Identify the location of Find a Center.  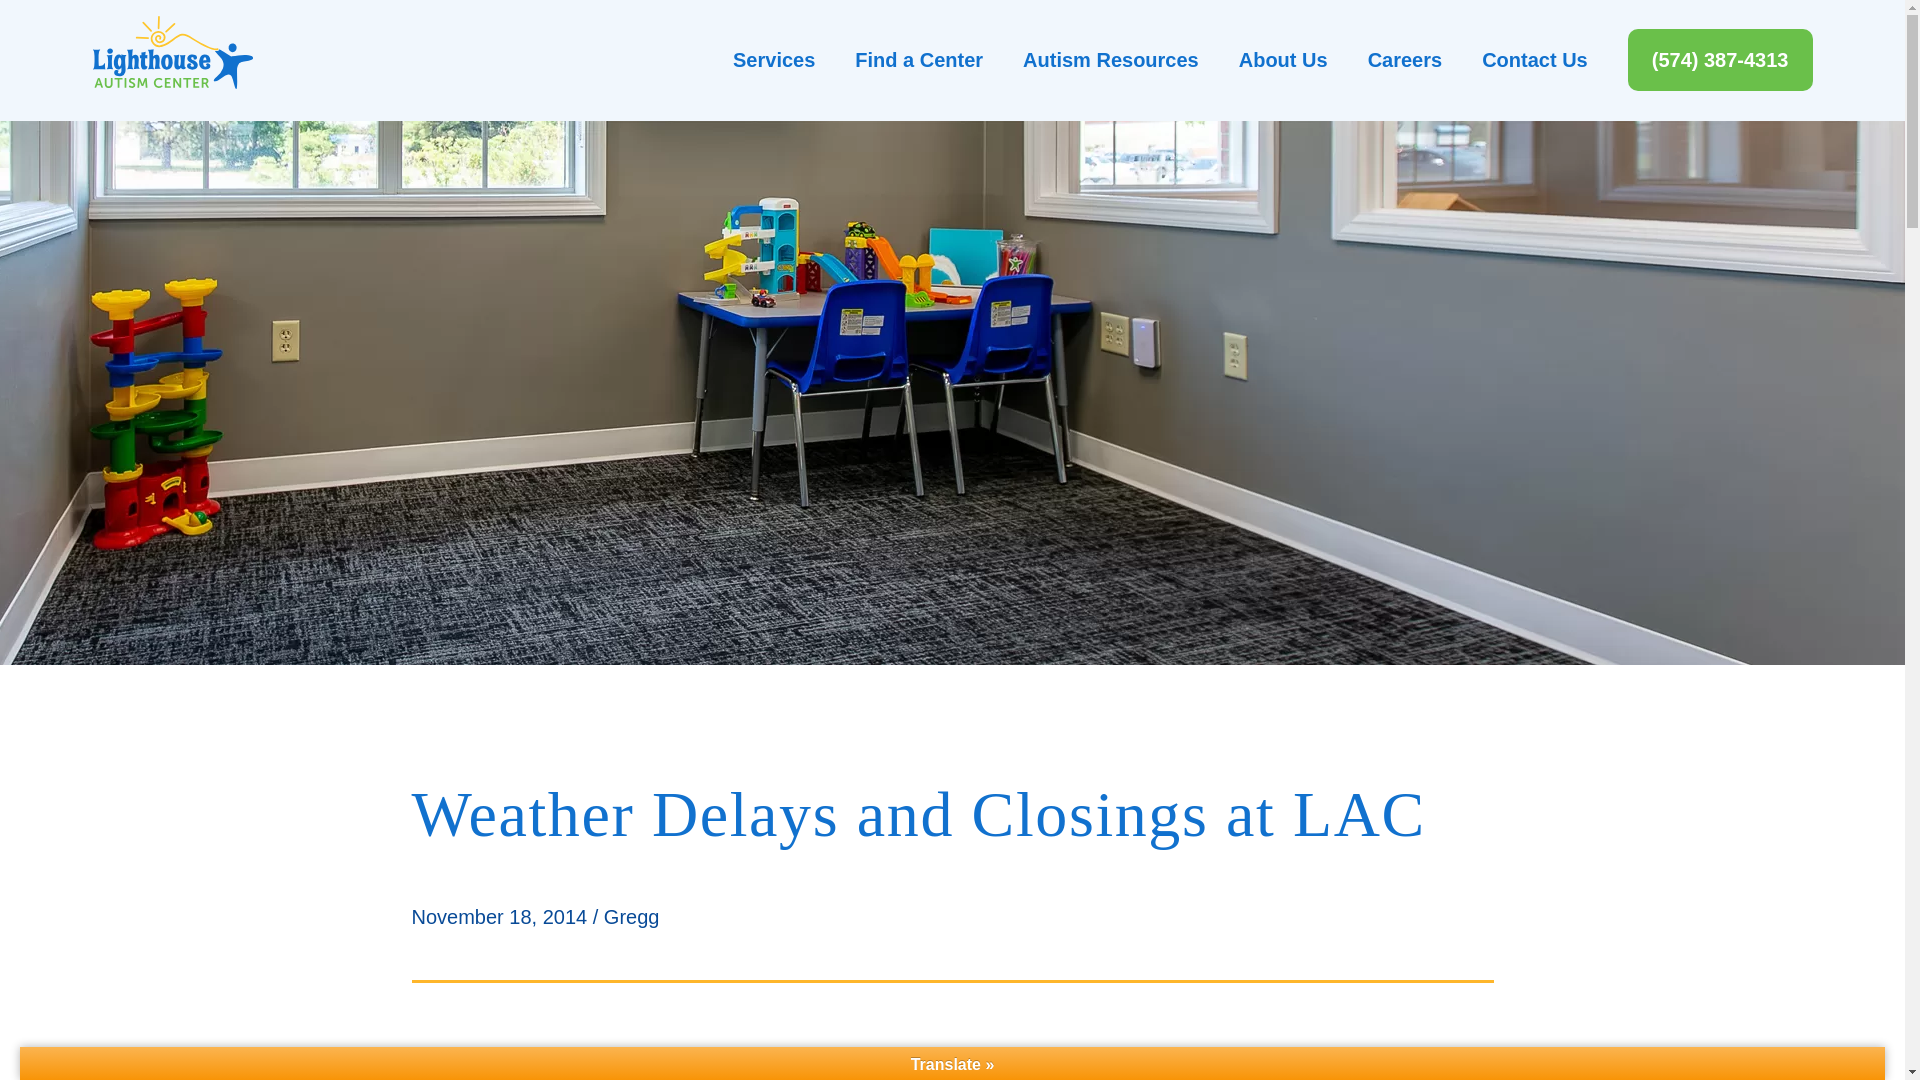
(918, 60).